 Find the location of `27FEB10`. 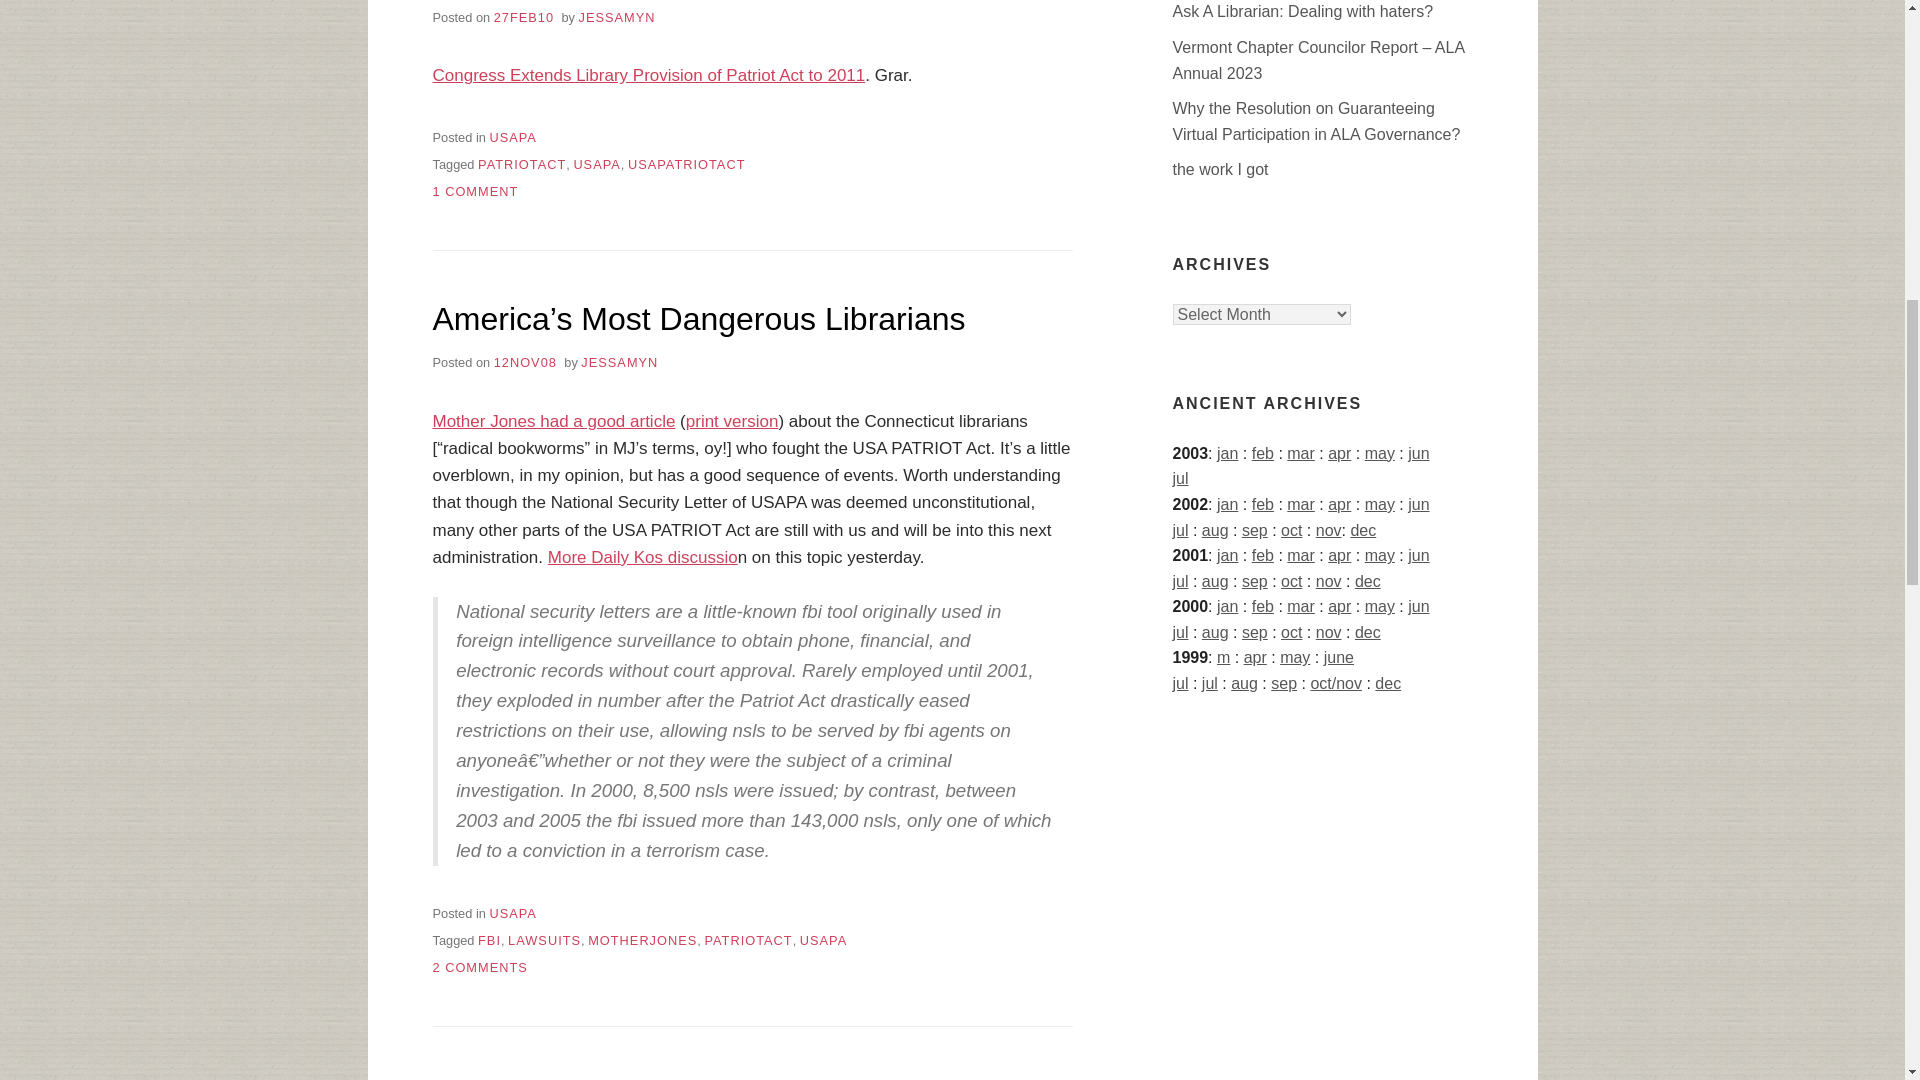

27FEB10 is located at coordinates (524, 16).